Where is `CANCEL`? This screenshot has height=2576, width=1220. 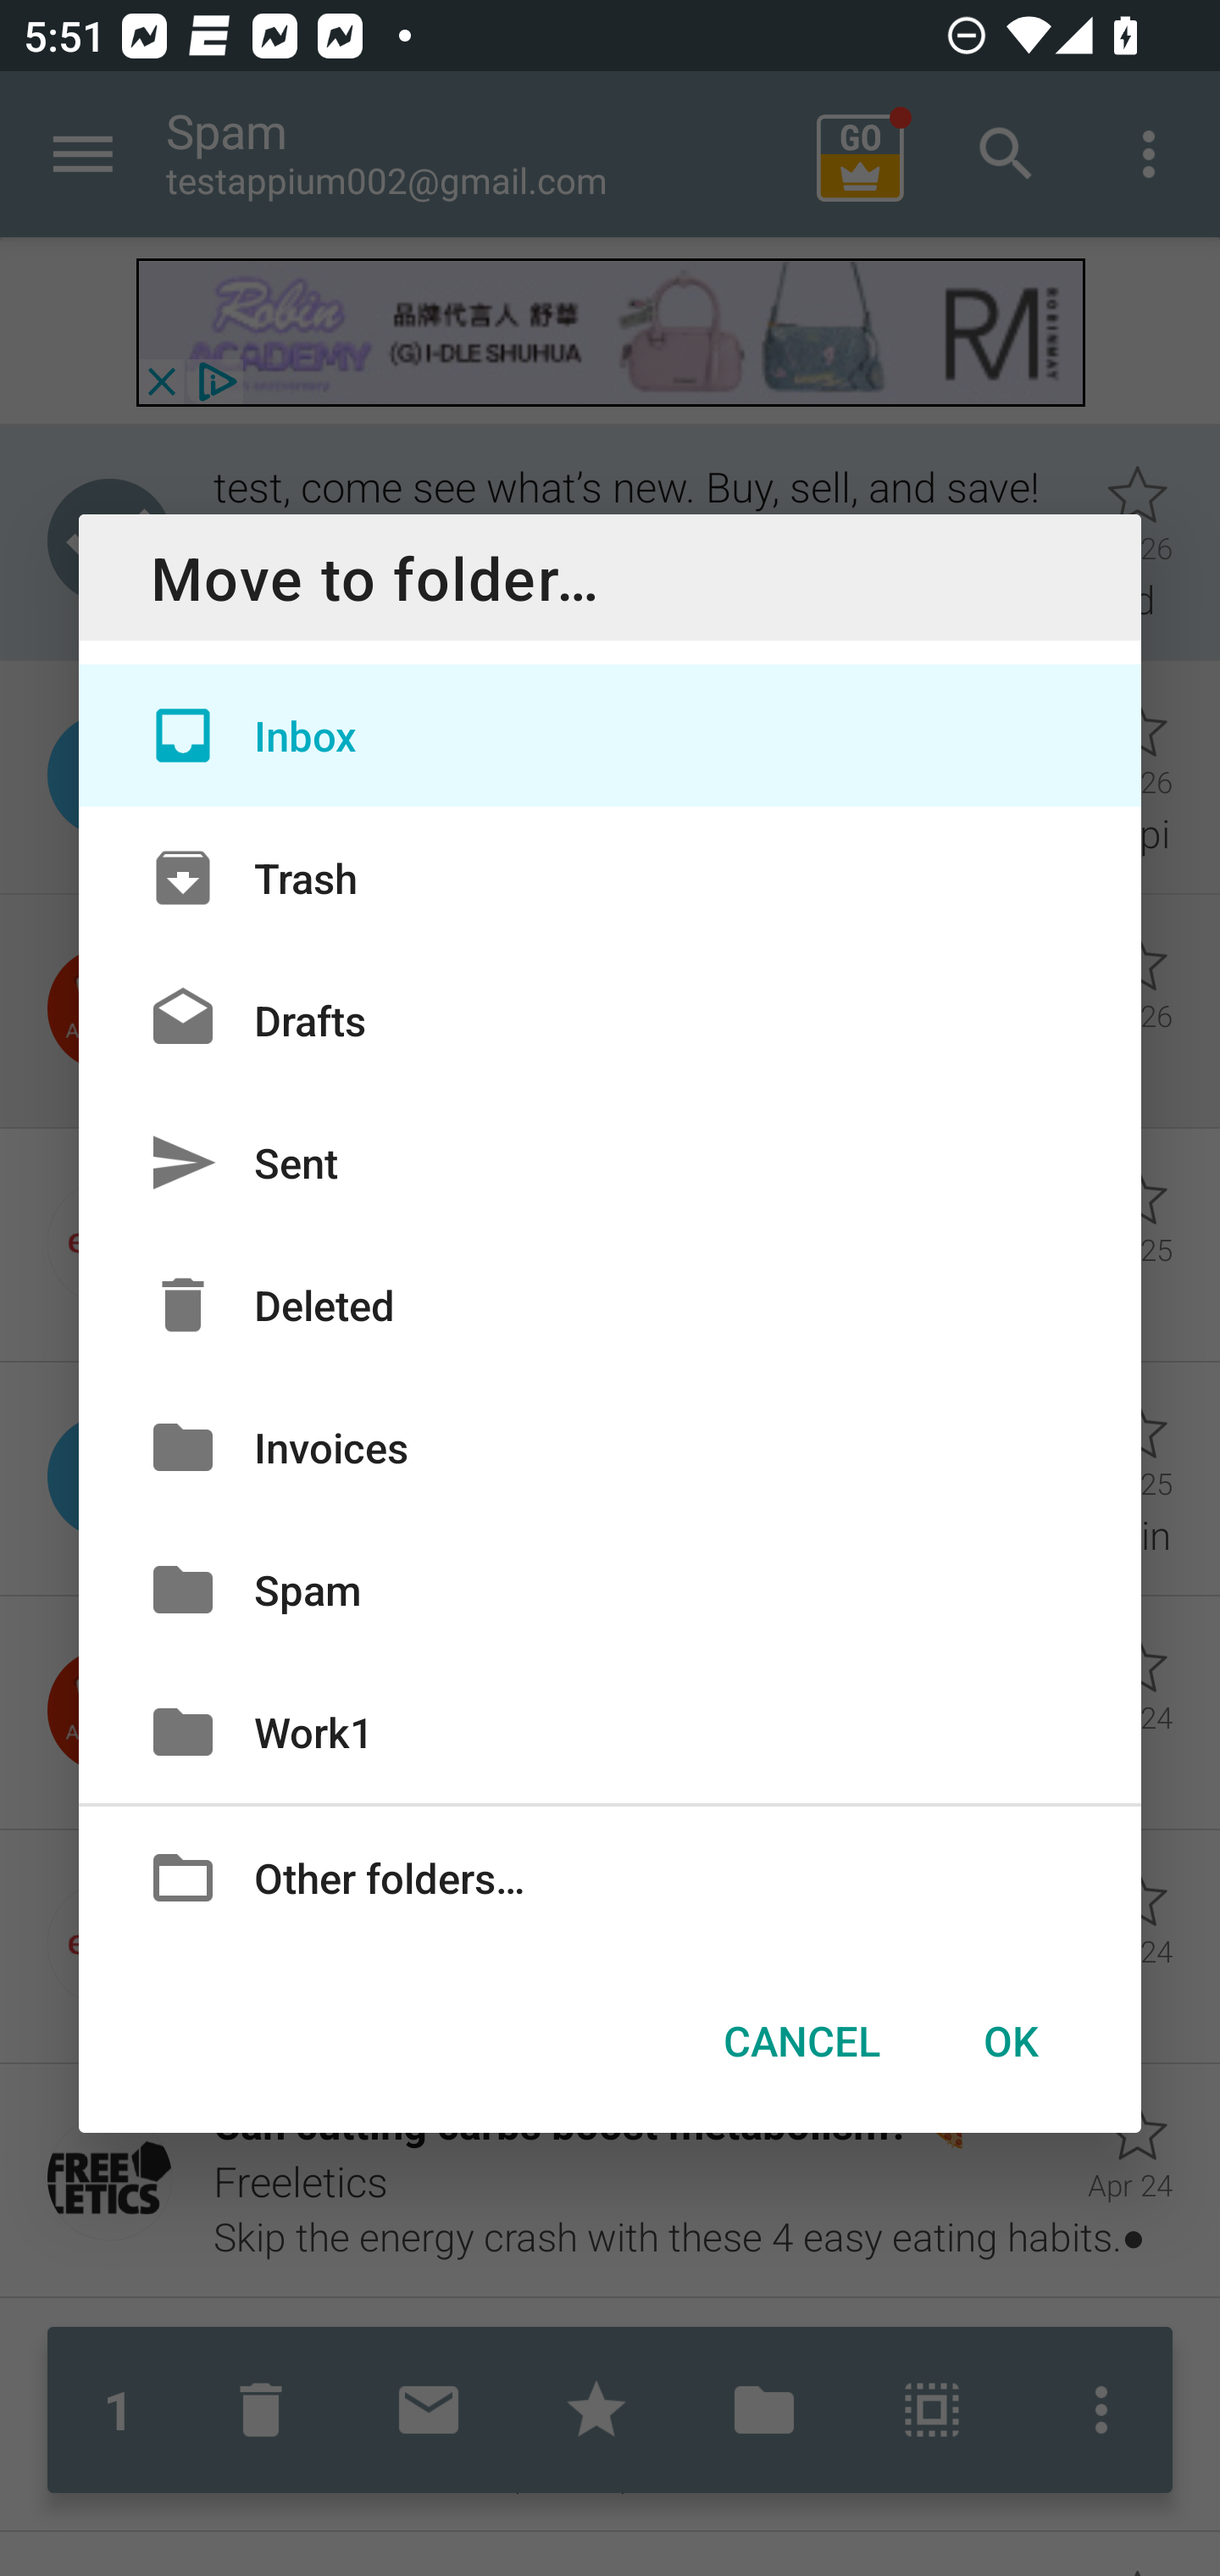 CANCEL is located at coordinates (801, 2040).